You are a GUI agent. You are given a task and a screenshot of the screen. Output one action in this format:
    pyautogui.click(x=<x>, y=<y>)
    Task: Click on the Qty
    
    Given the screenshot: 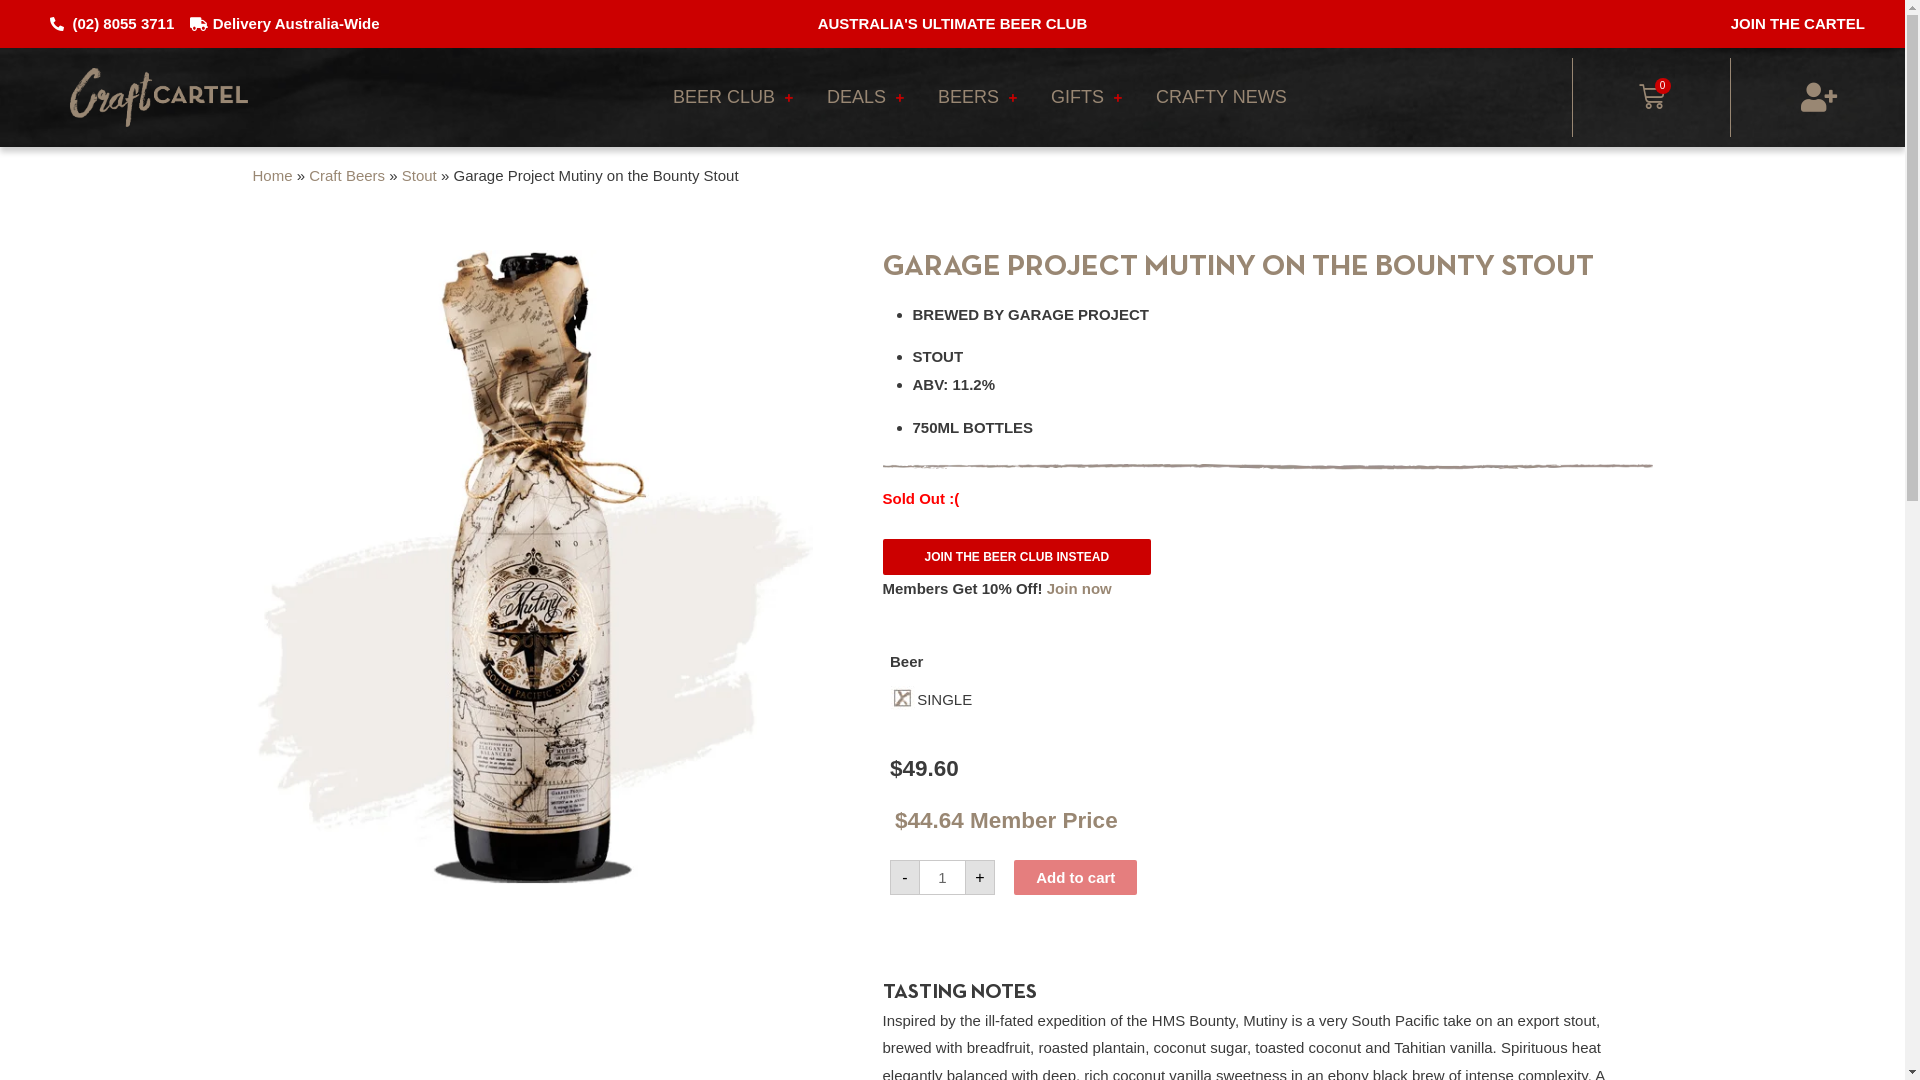 What is the action you would take?
    pyautogui.click(x=942, y=878)
    